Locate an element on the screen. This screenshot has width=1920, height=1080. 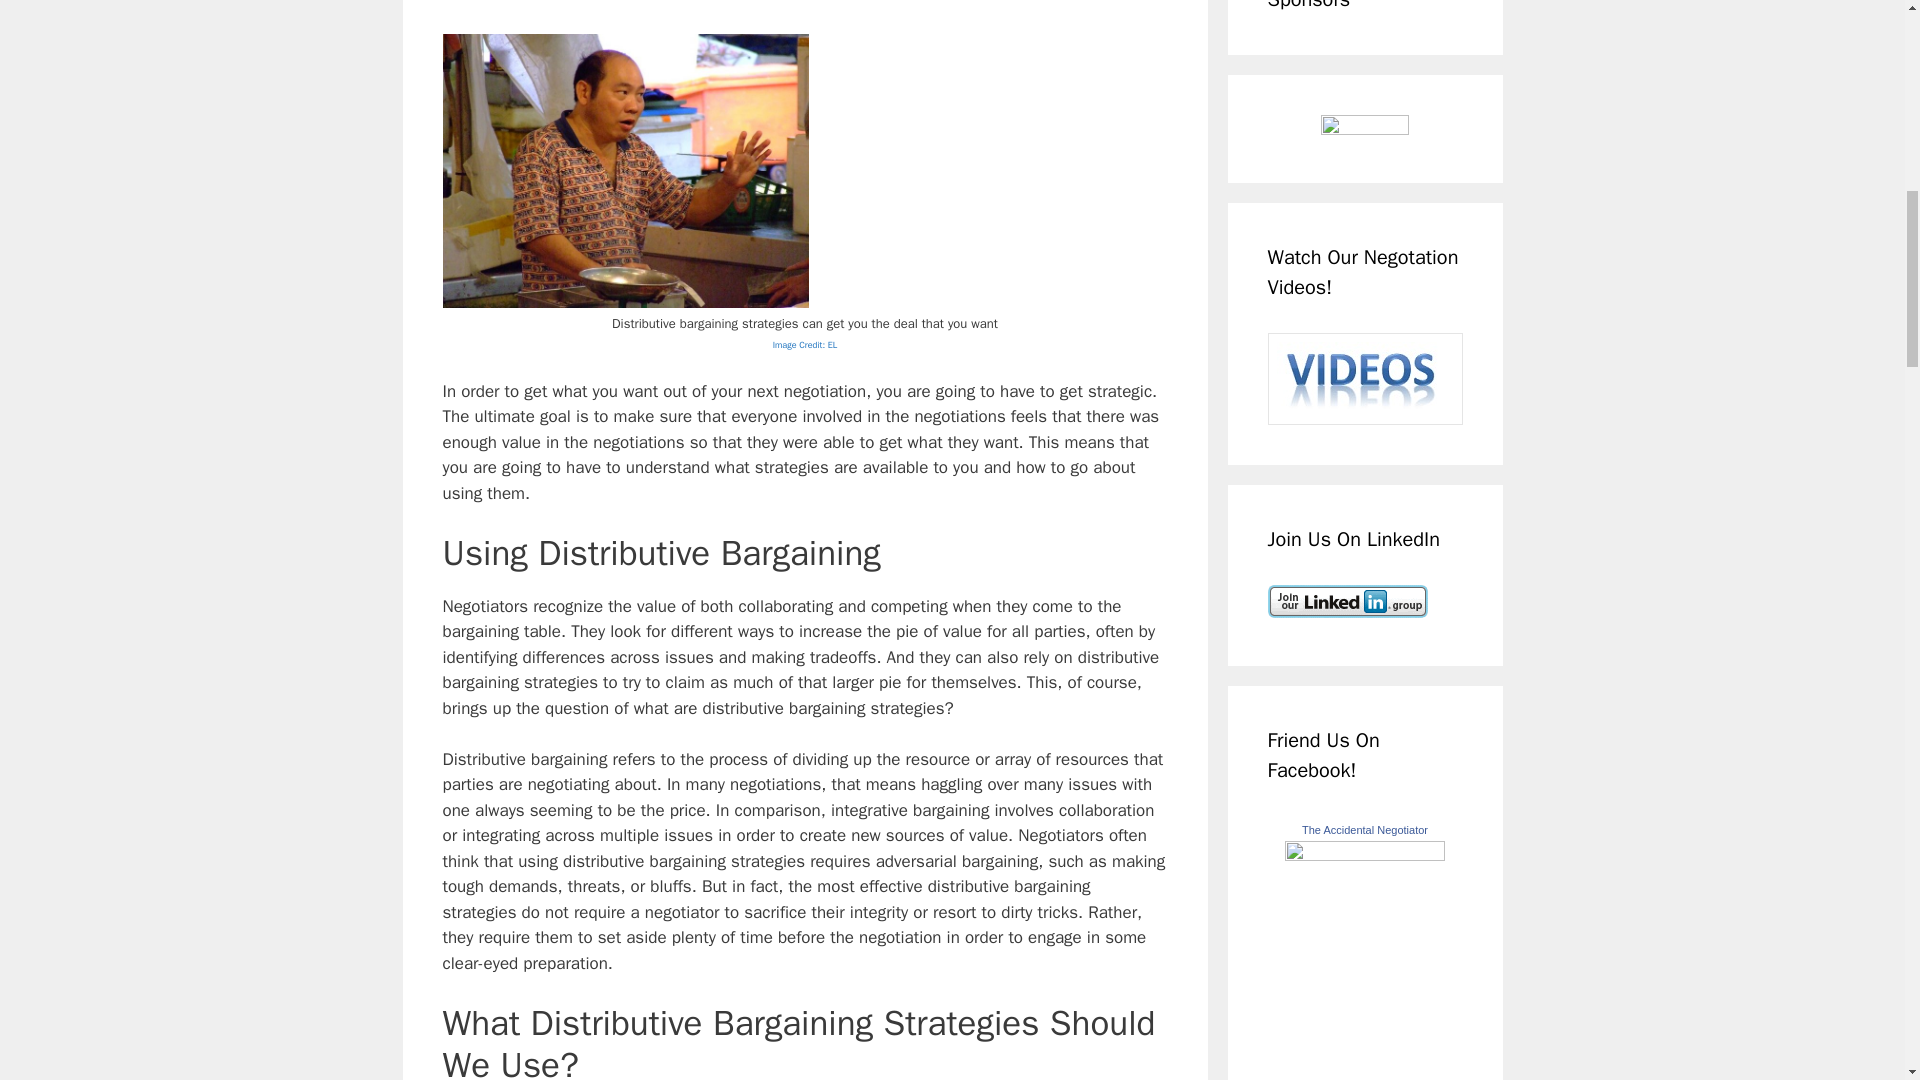
The Accidental Negotiator is located at coordinates (1364, 830).